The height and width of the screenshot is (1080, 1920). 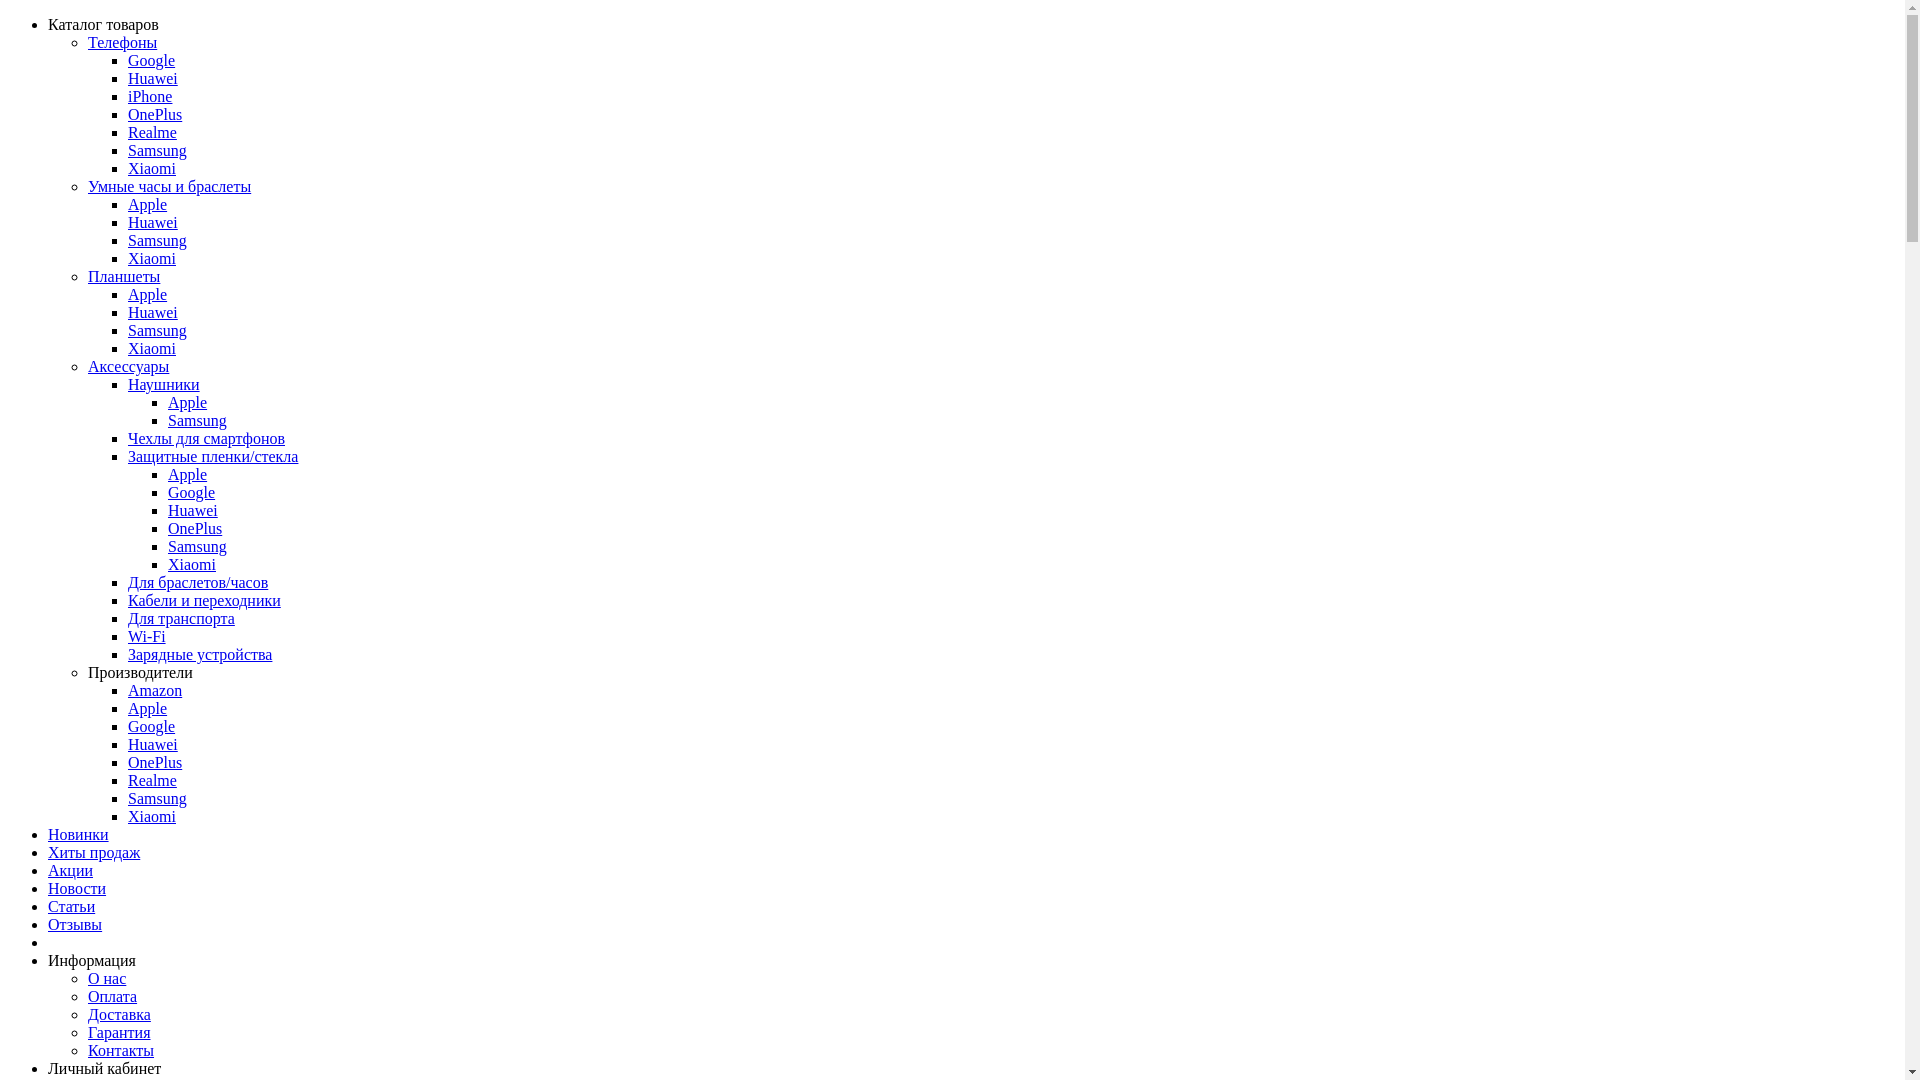 What do you see at coordinates (153, 78) in the screenshot?
I see `Huawei` at bounding box center [153, 78].